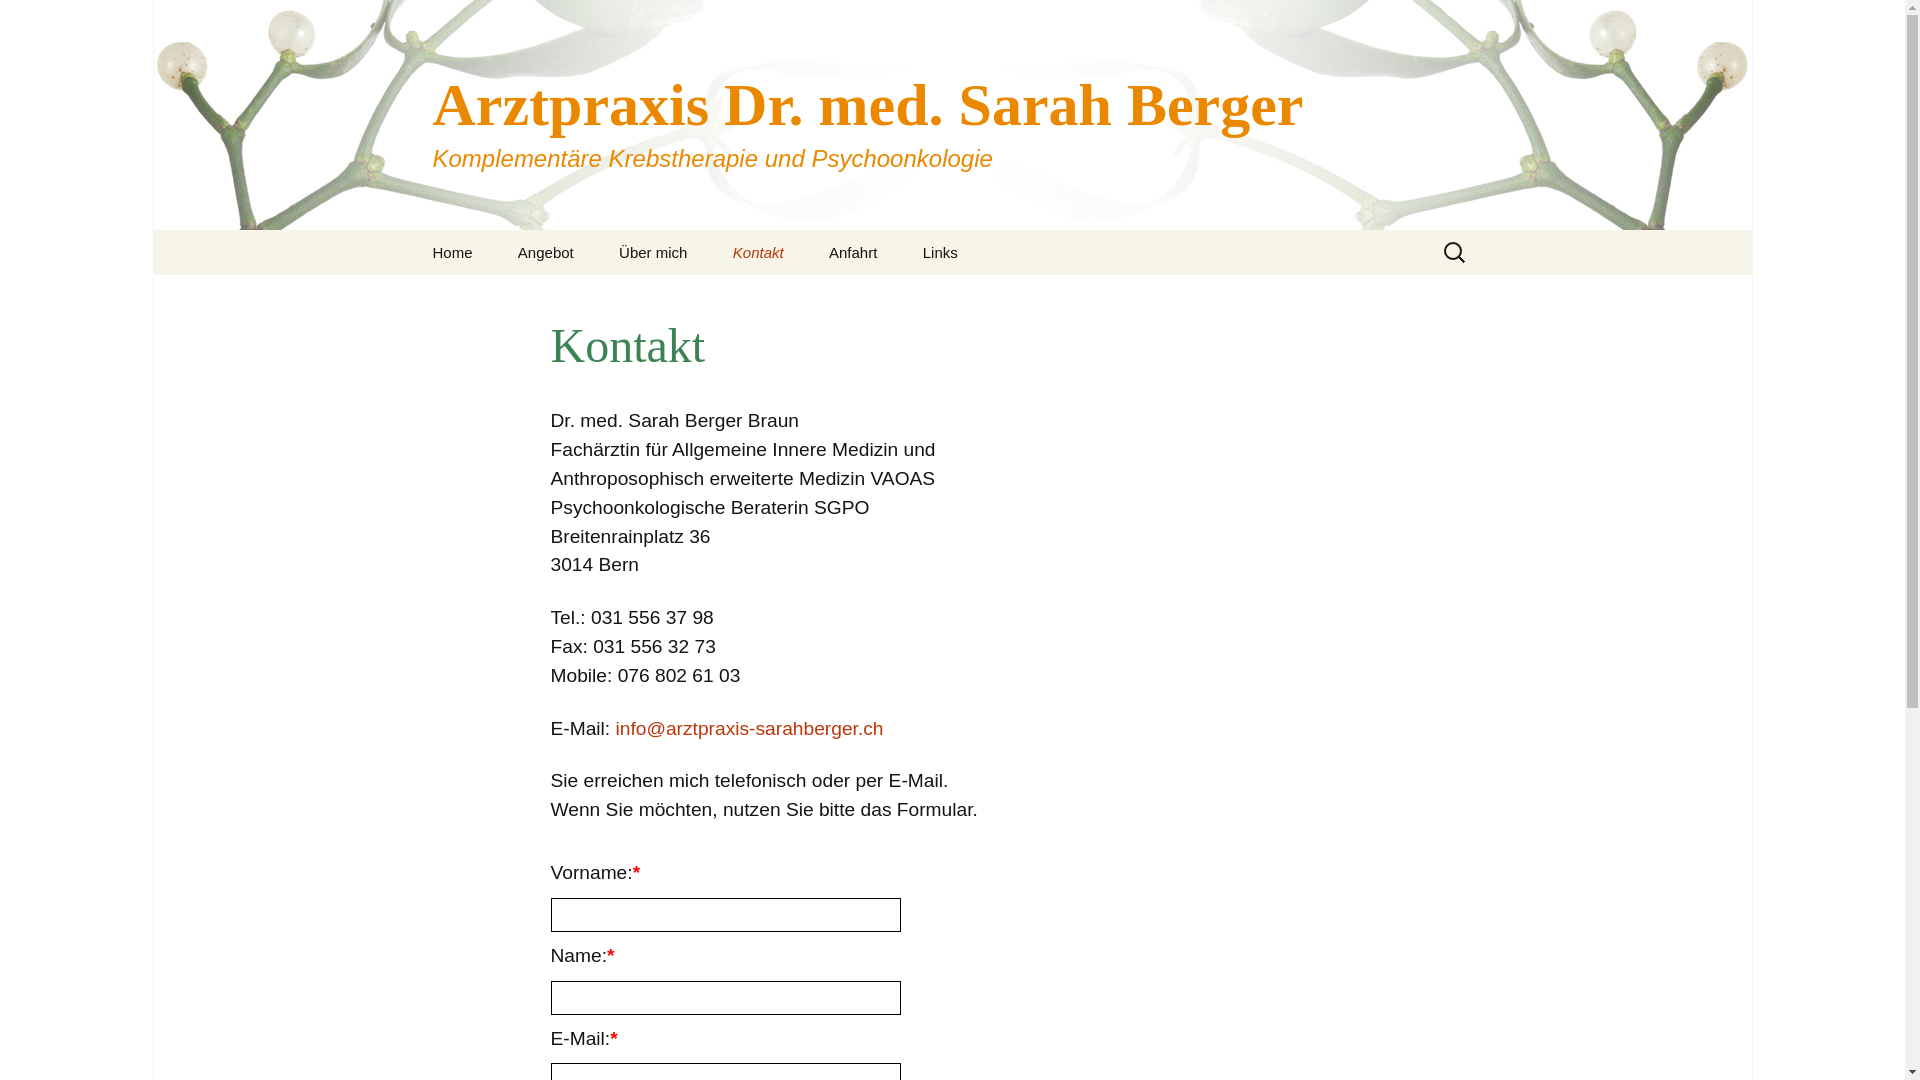 The height and width of the screenshot is (1080, 1920). I want to click on Angebot, so click(546, 252).